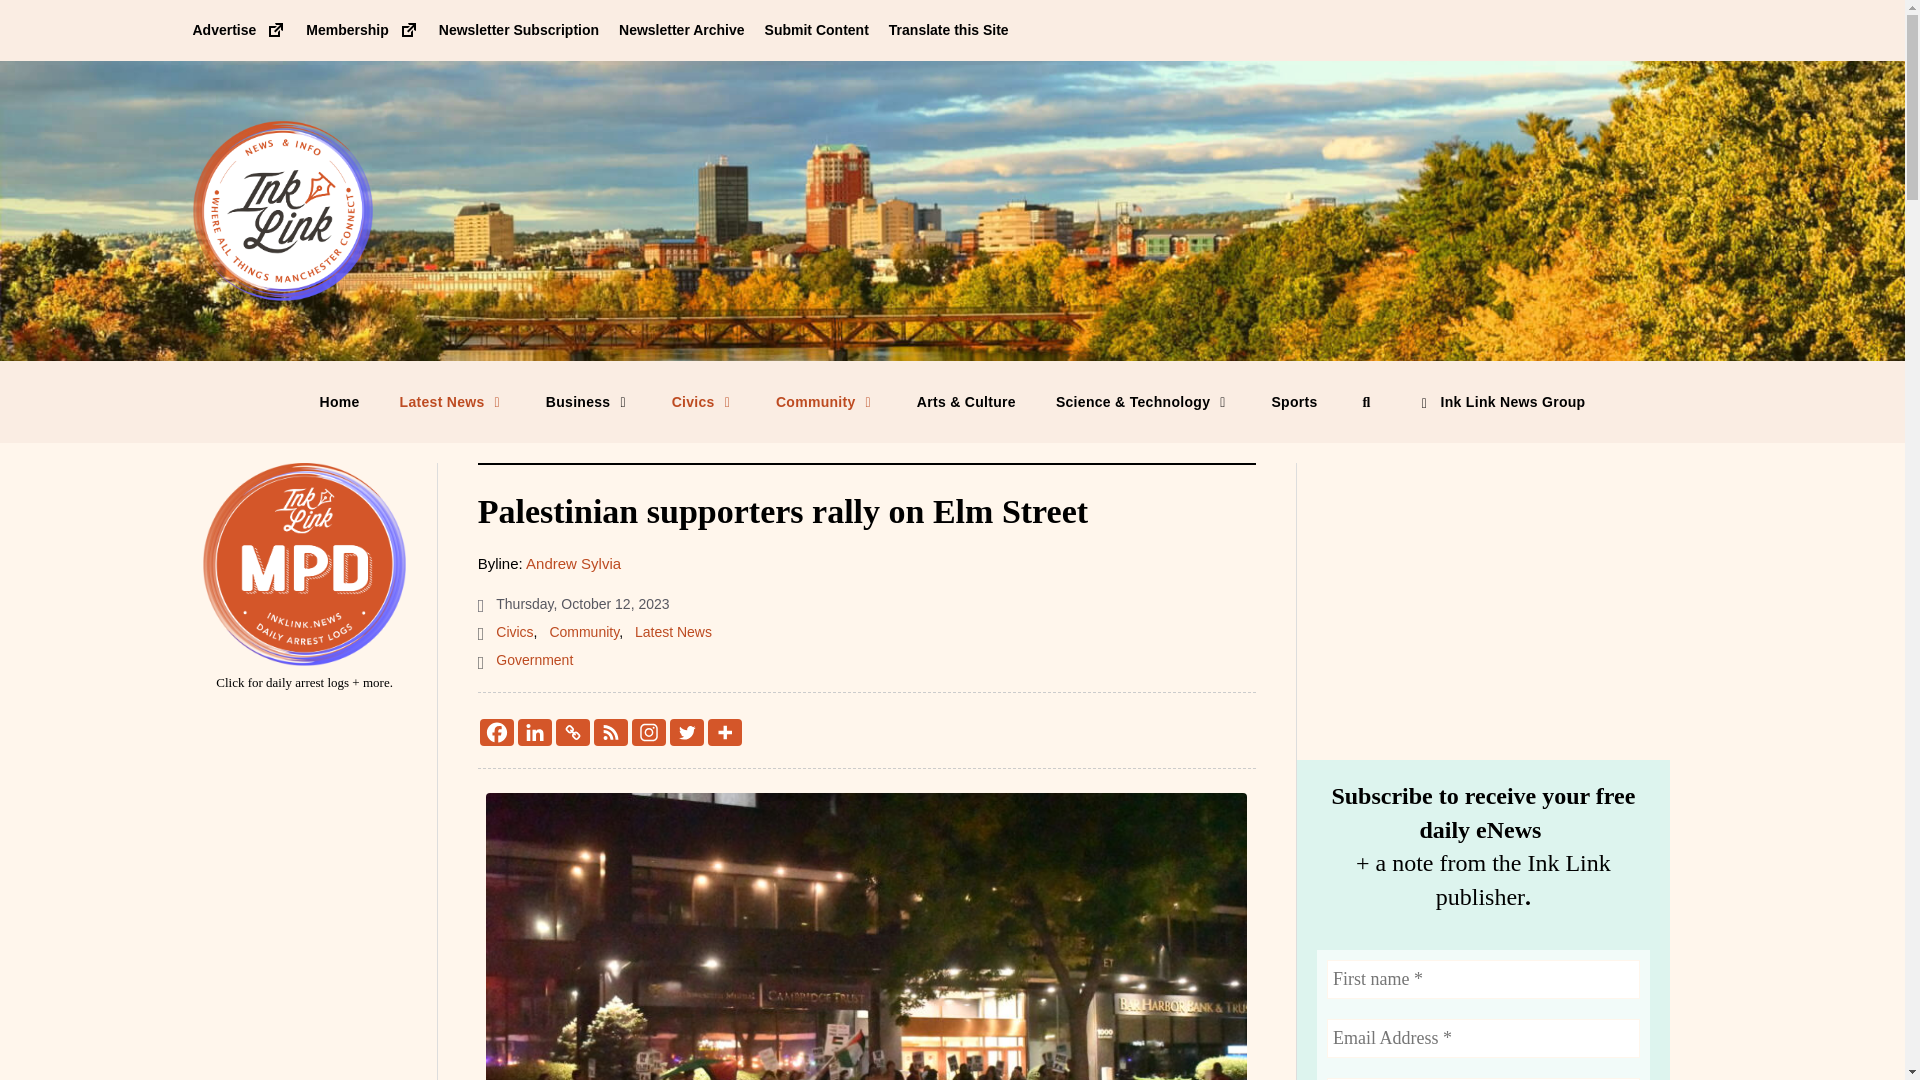 Image resolution: width=1920 pixels, height=1080 pixels. What do you see at coordinates (589, 401) in the screenshot?
I see `Business` at bounding box center [589, 401].